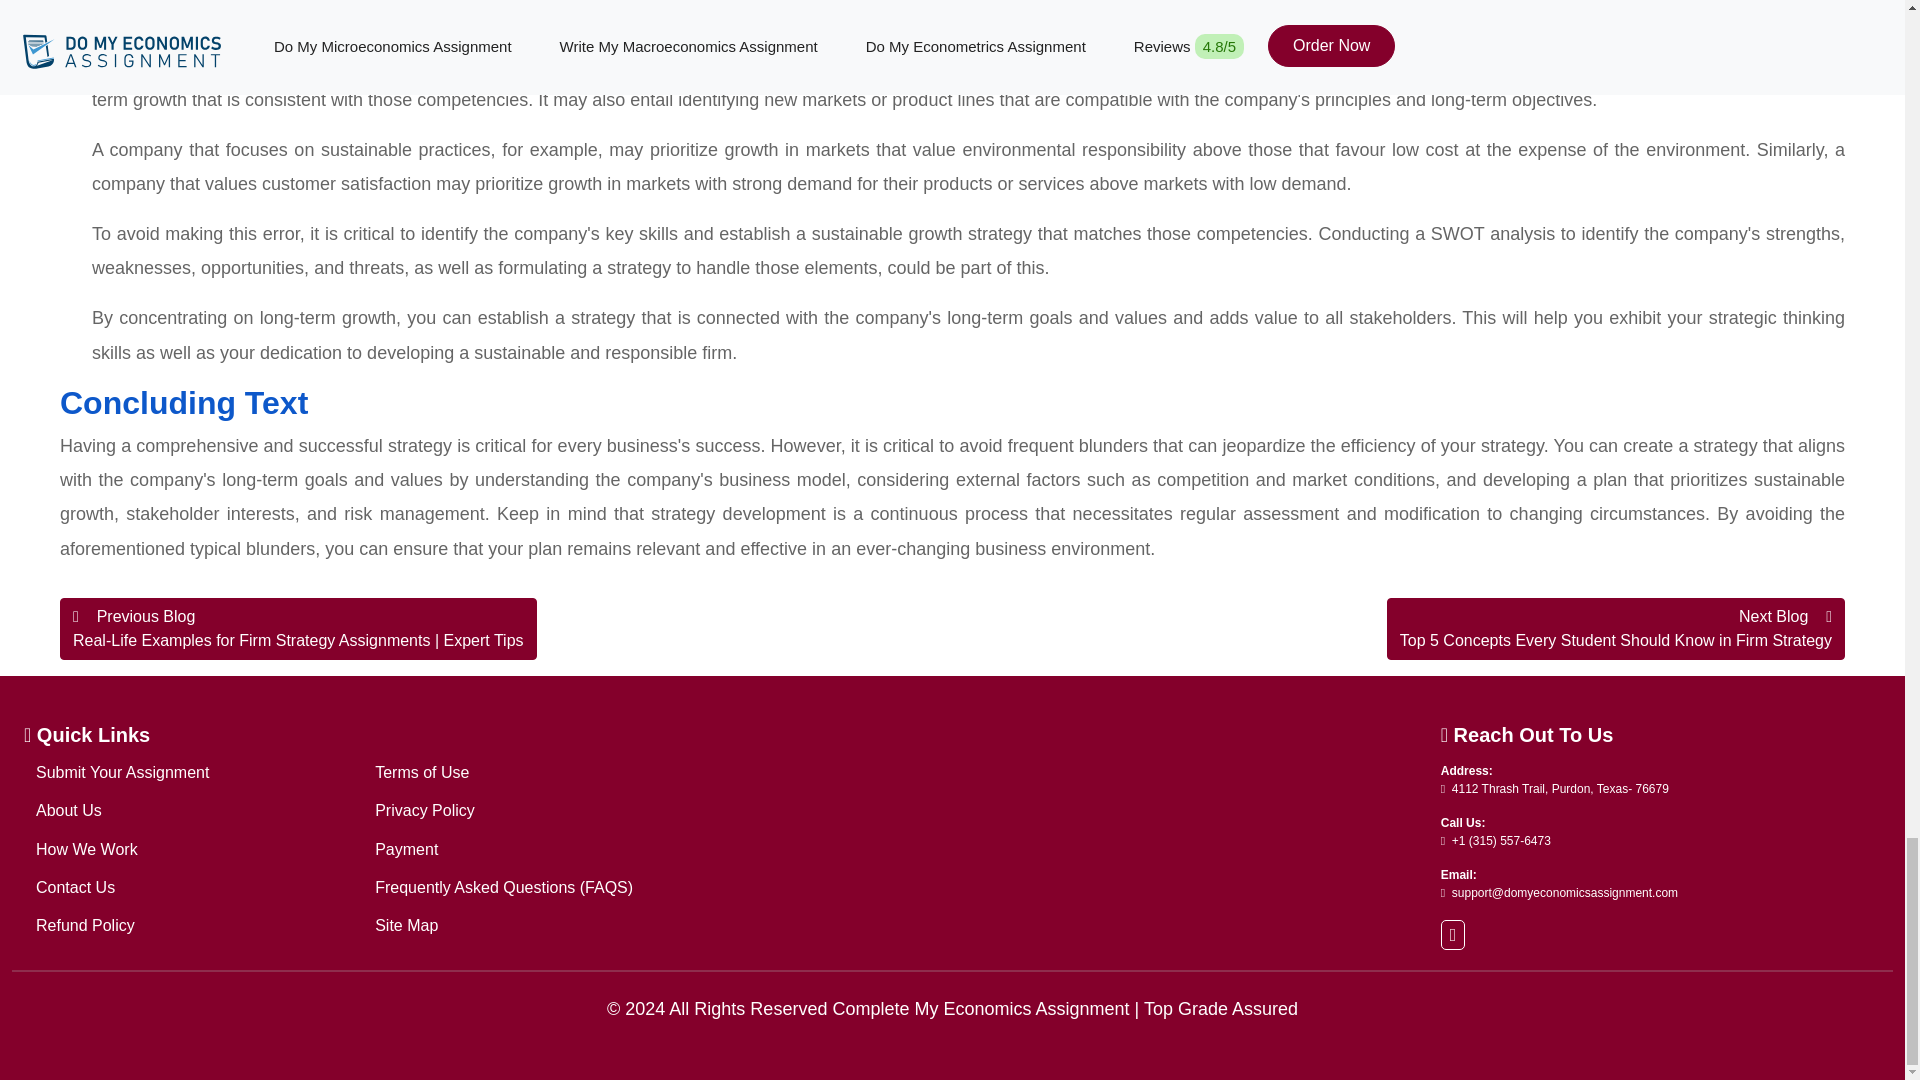  I want to click on About Us, so click(68, 810).